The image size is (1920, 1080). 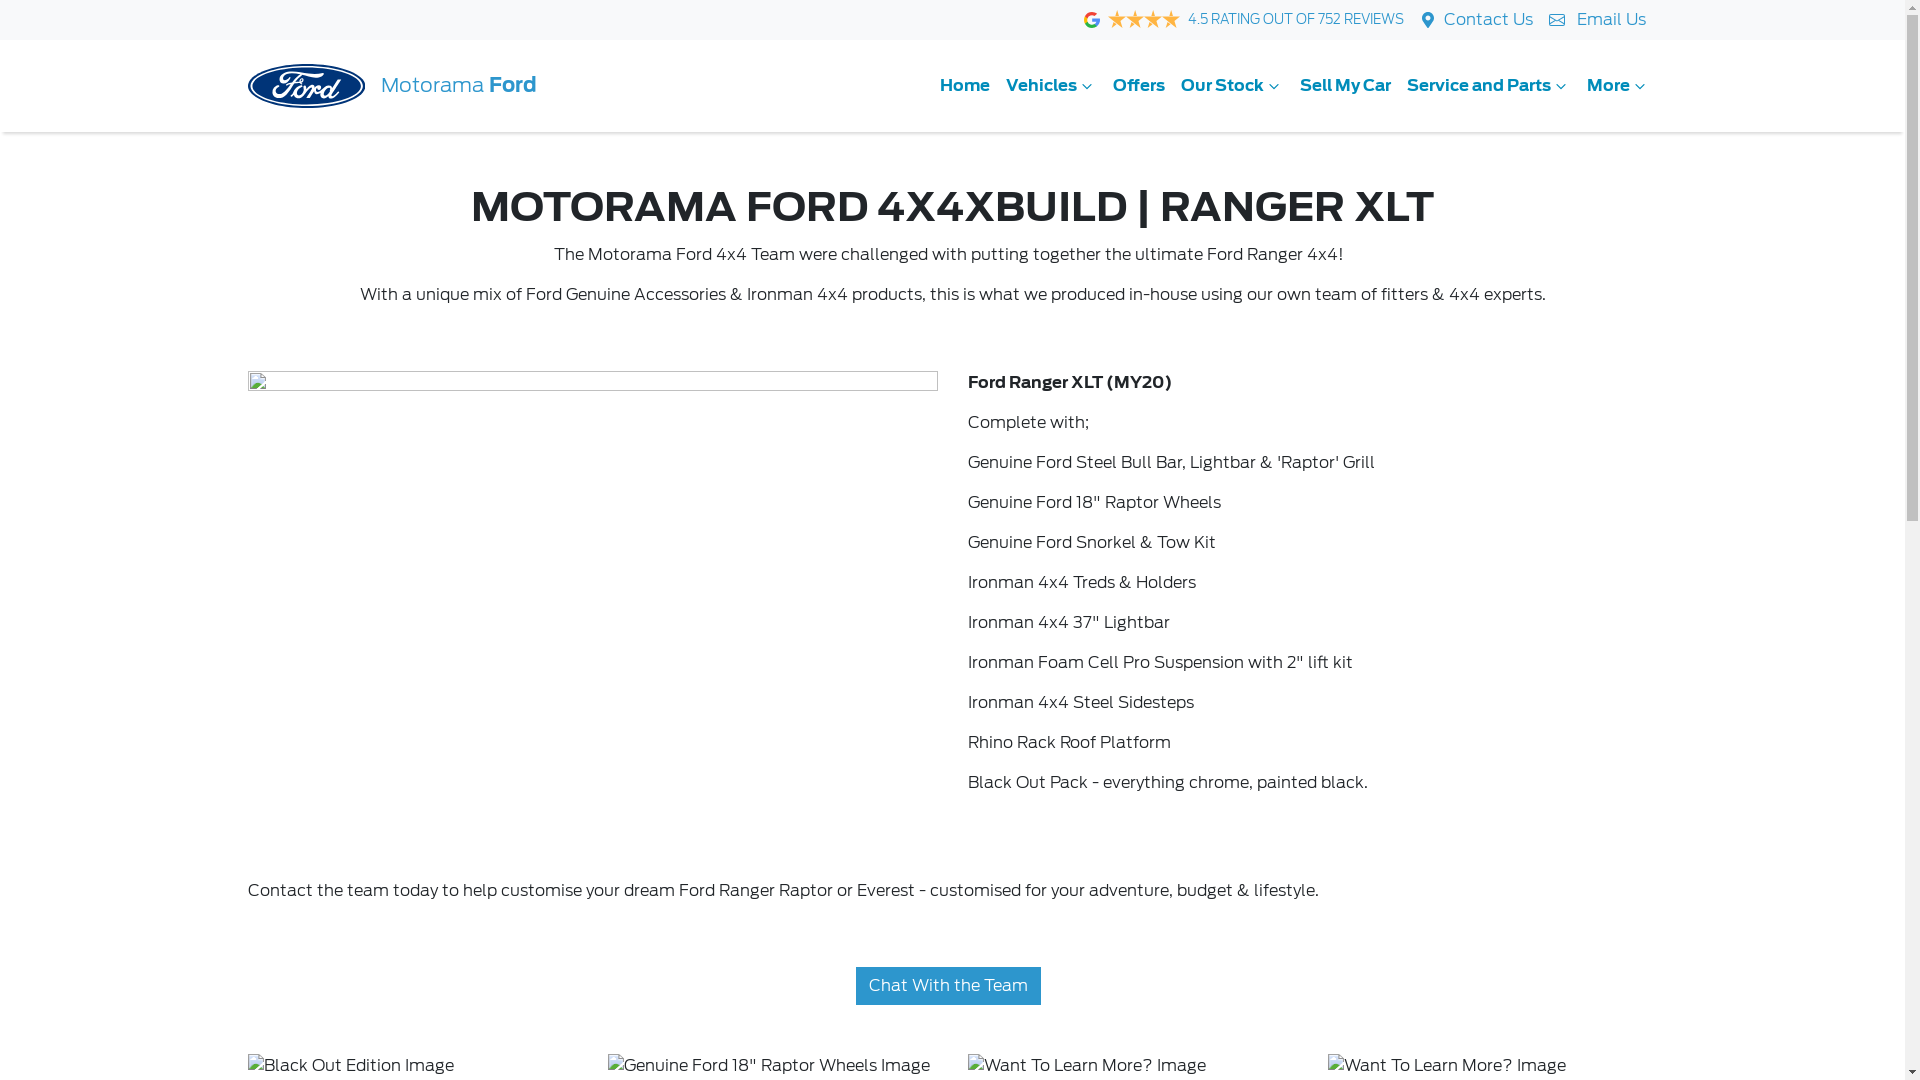 I want to click on Vehicles, so click(x=1052, y=86).